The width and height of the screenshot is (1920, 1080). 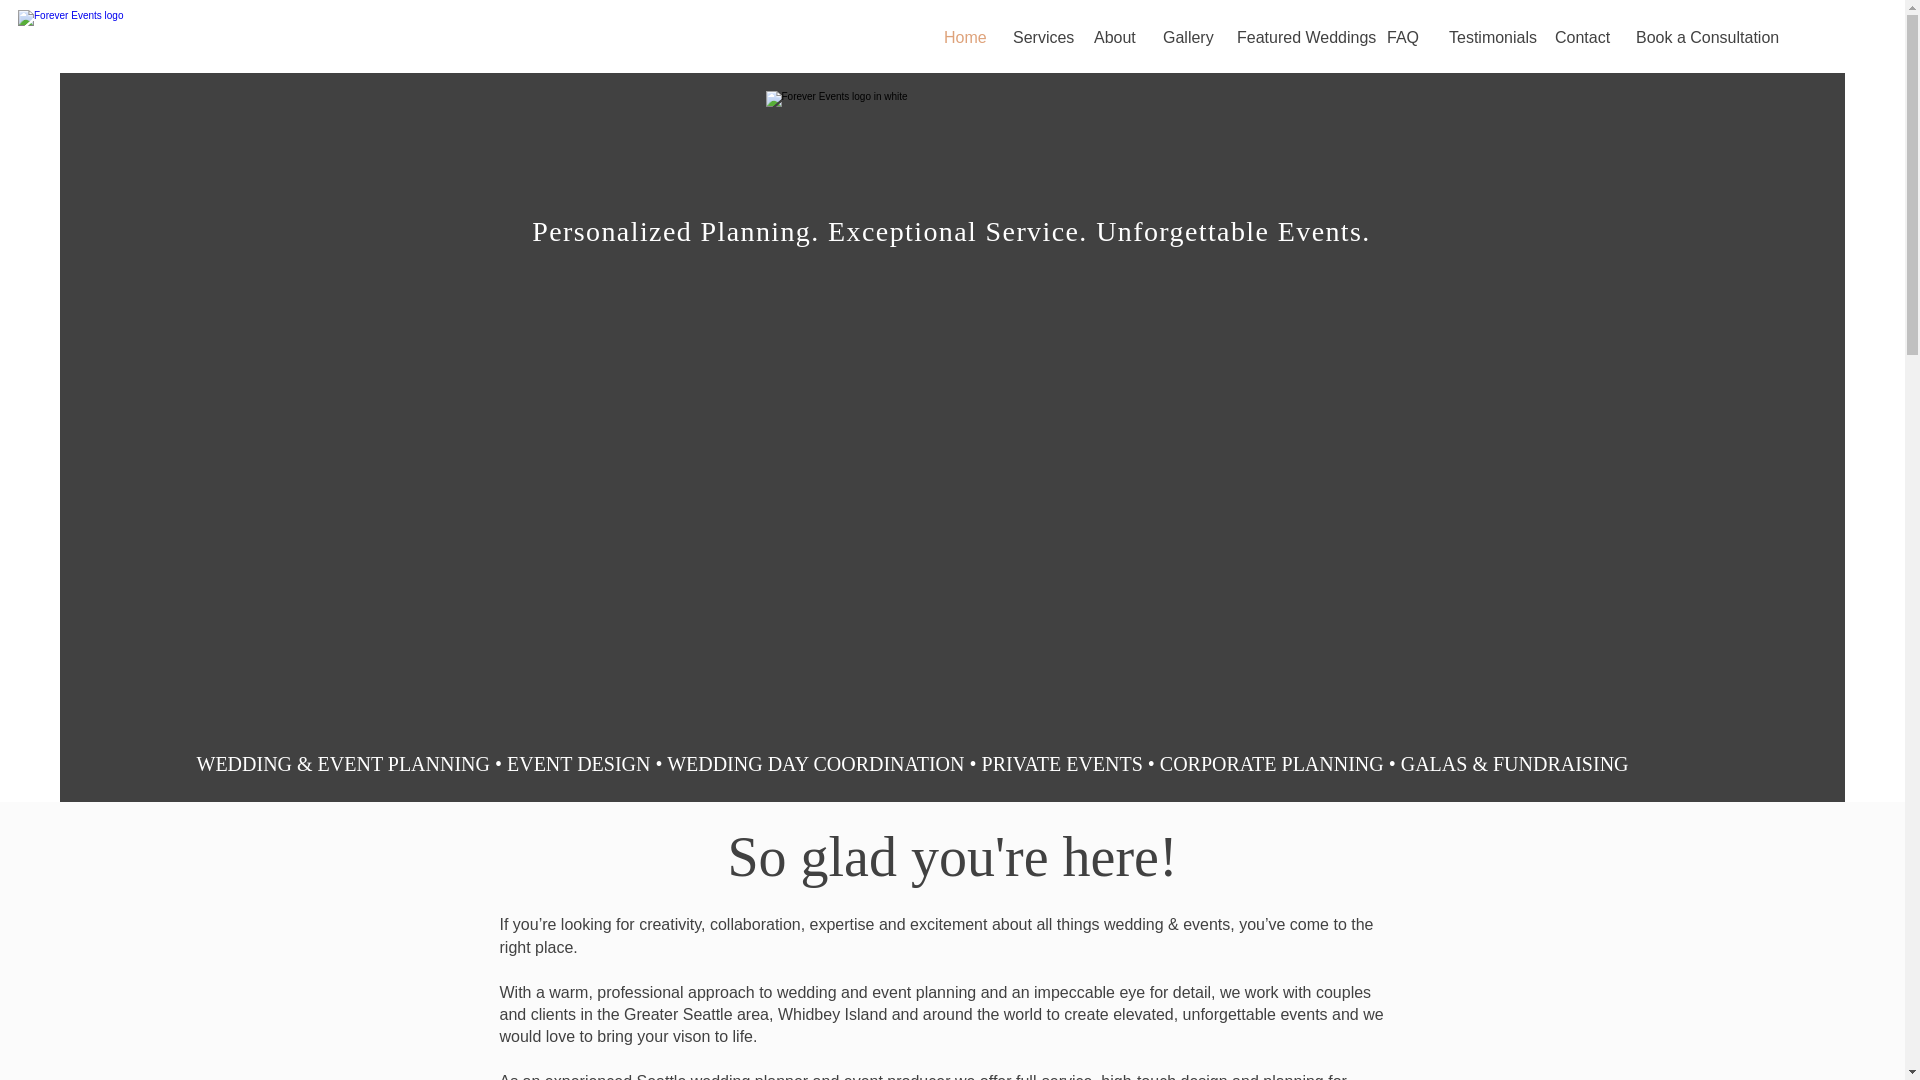 What do you see at coordinates (1296, 37) in the screenshot?
I see `Featured Weddings` at bounding box center [1296, 37].